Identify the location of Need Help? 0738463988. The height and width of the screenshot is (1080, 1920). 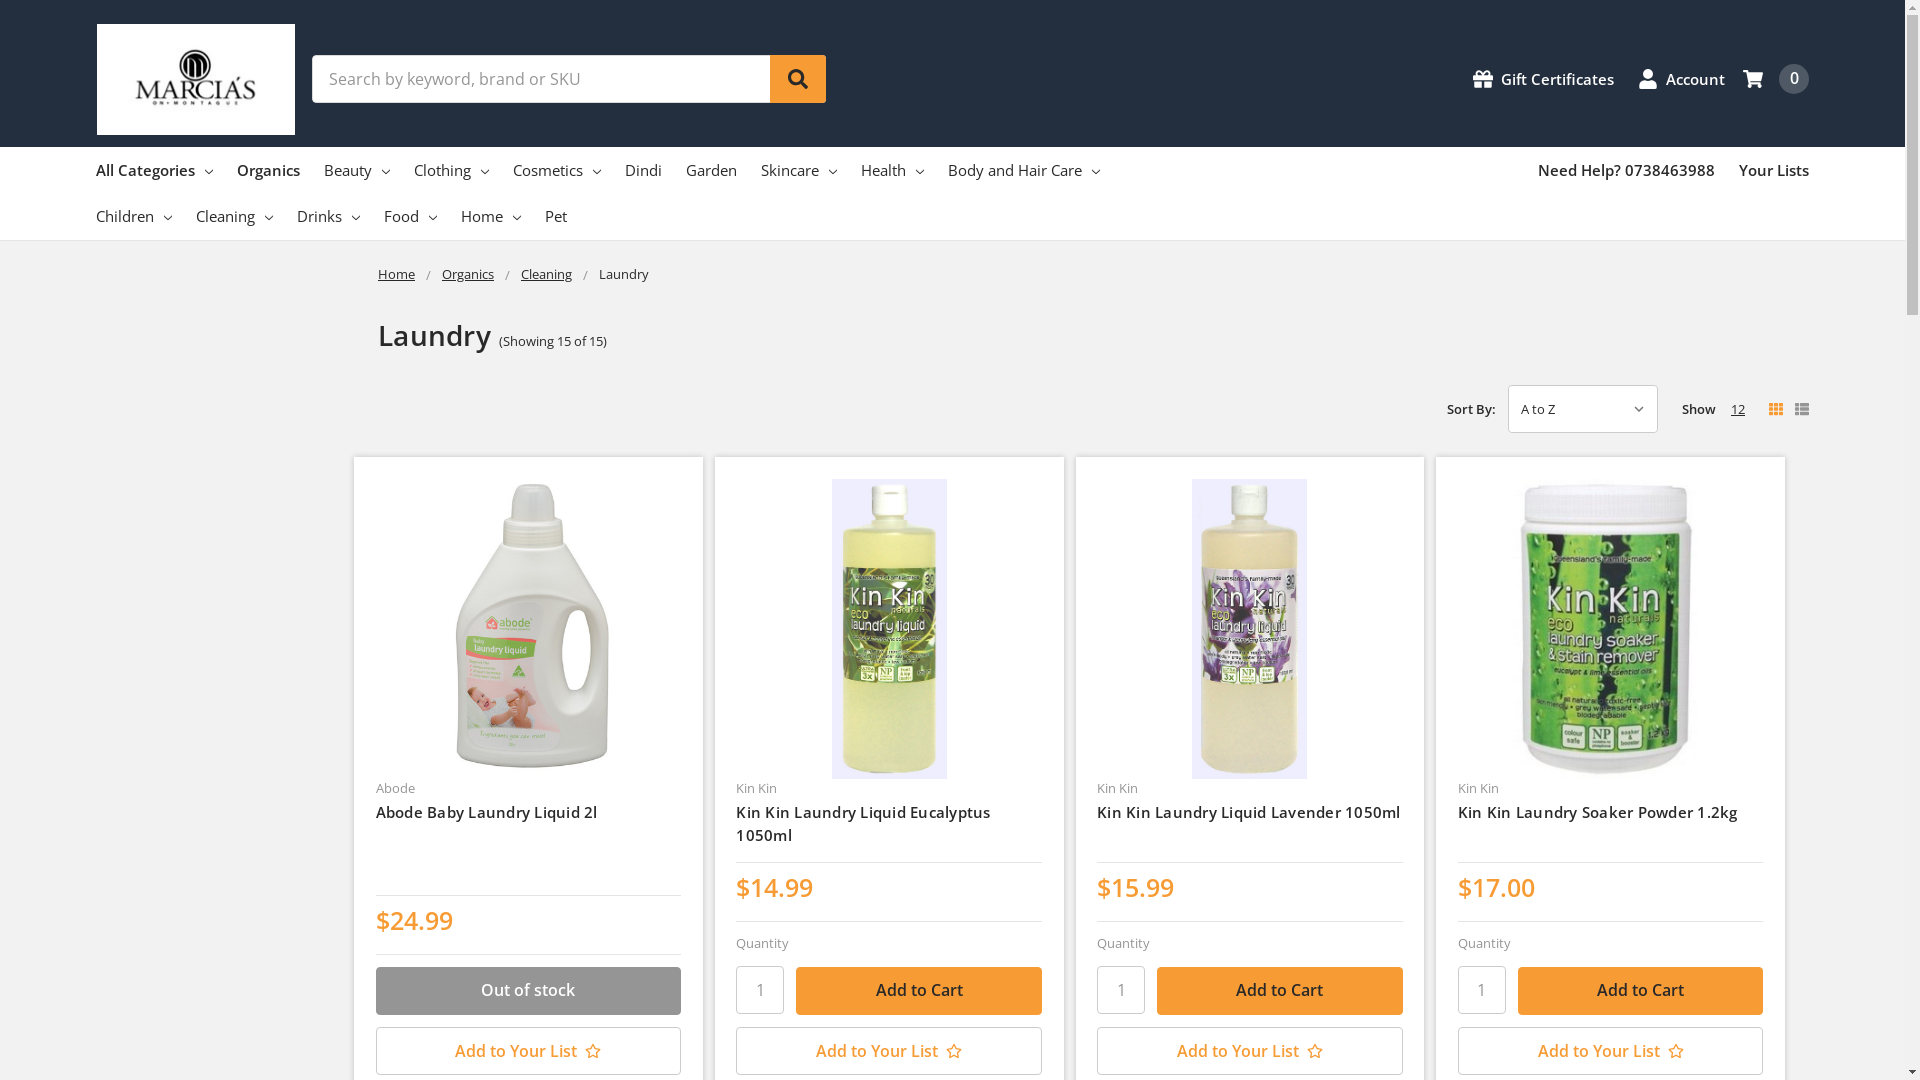
(1626, 170).